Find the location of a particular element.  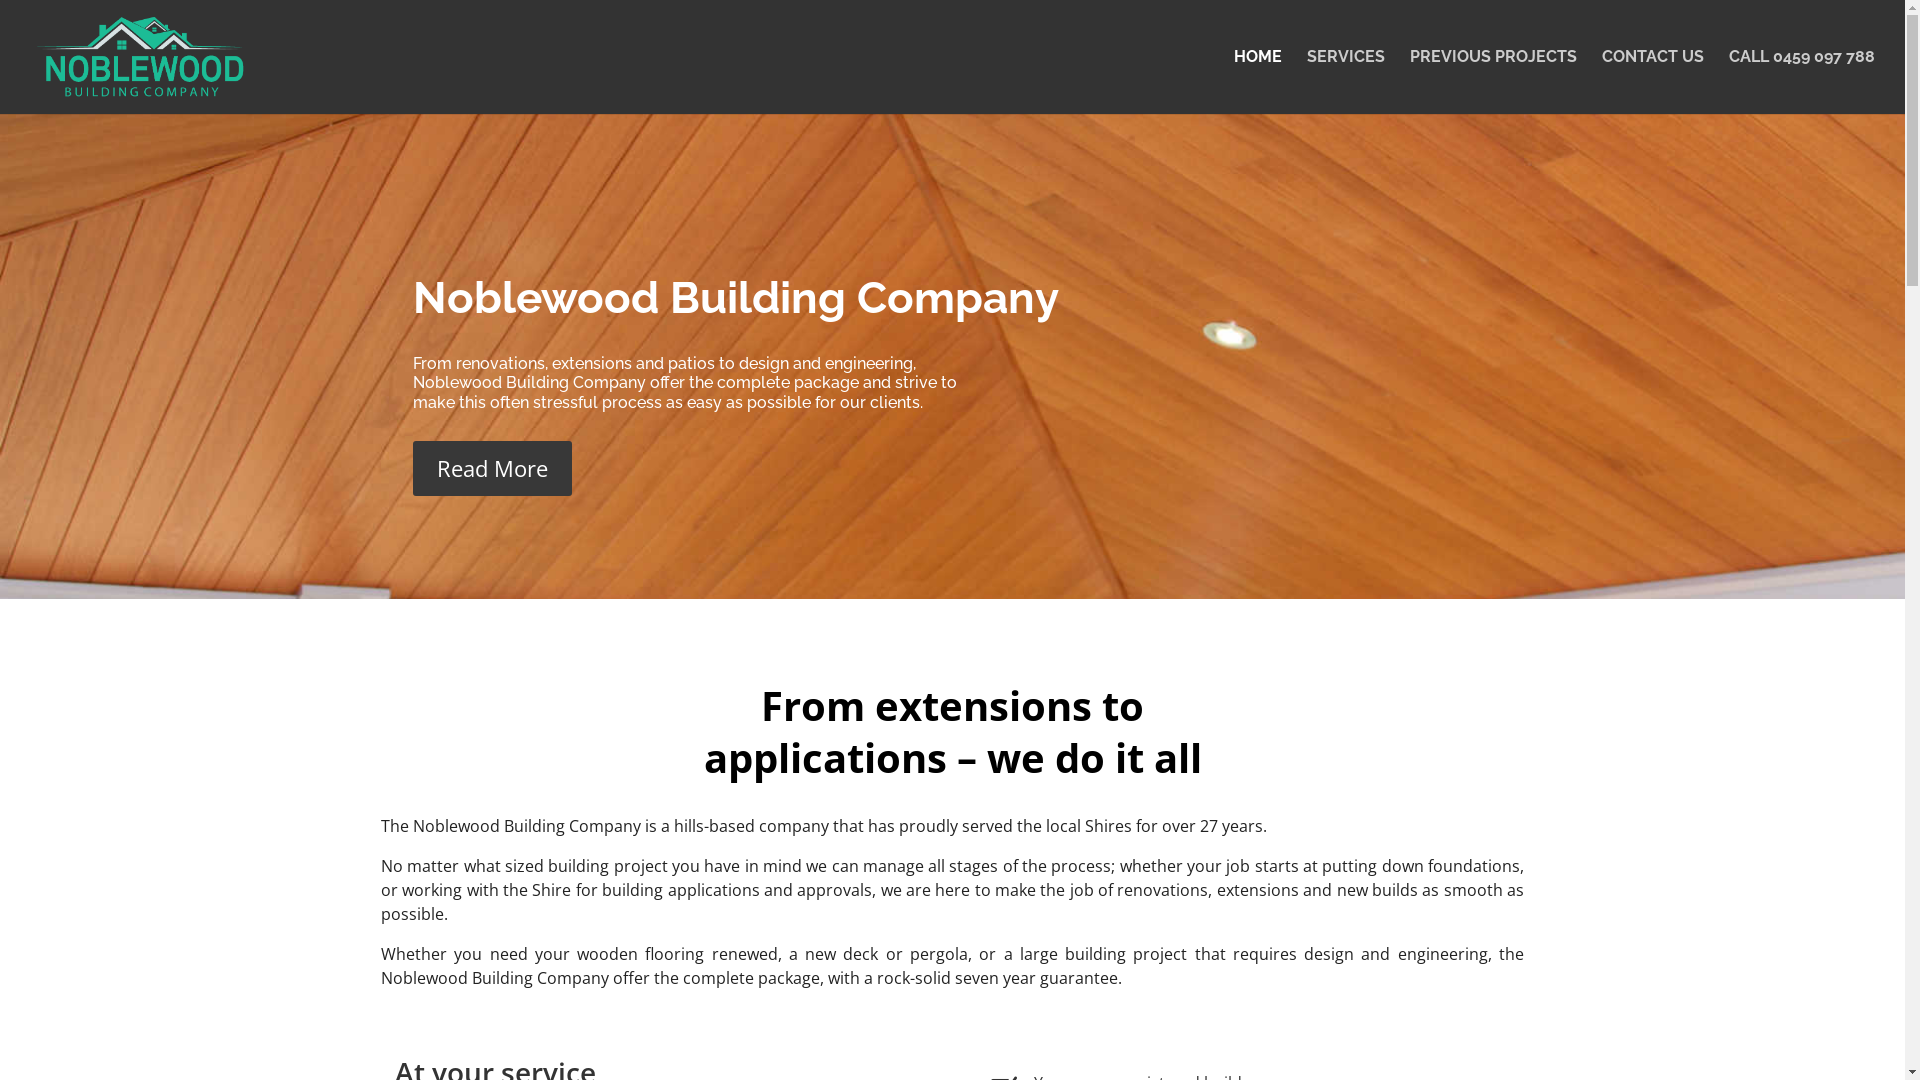

HOME is located at coordinates (1258, 82).